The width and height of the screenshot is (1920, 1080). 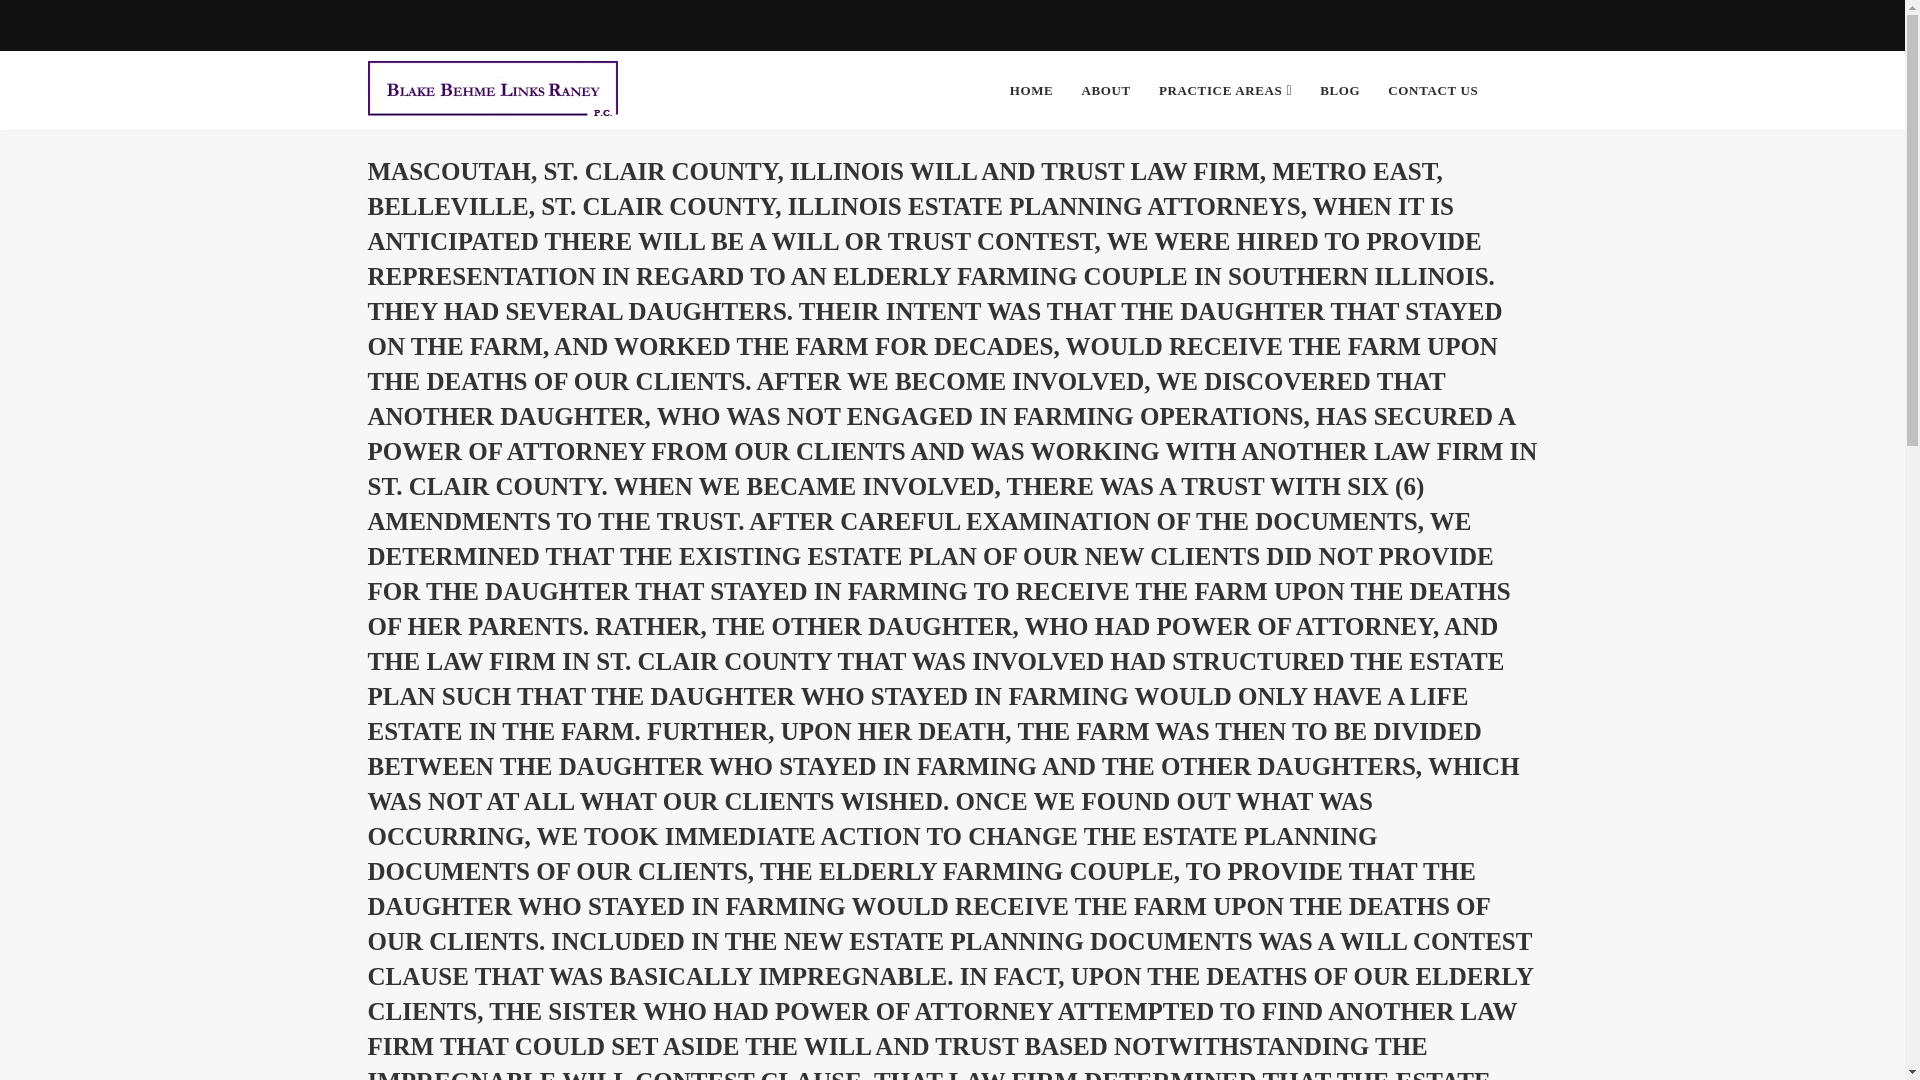 What do you see at coordinates (1032, 90) in the screenshot?
I see `Home` at bounding box center [1032, 90].